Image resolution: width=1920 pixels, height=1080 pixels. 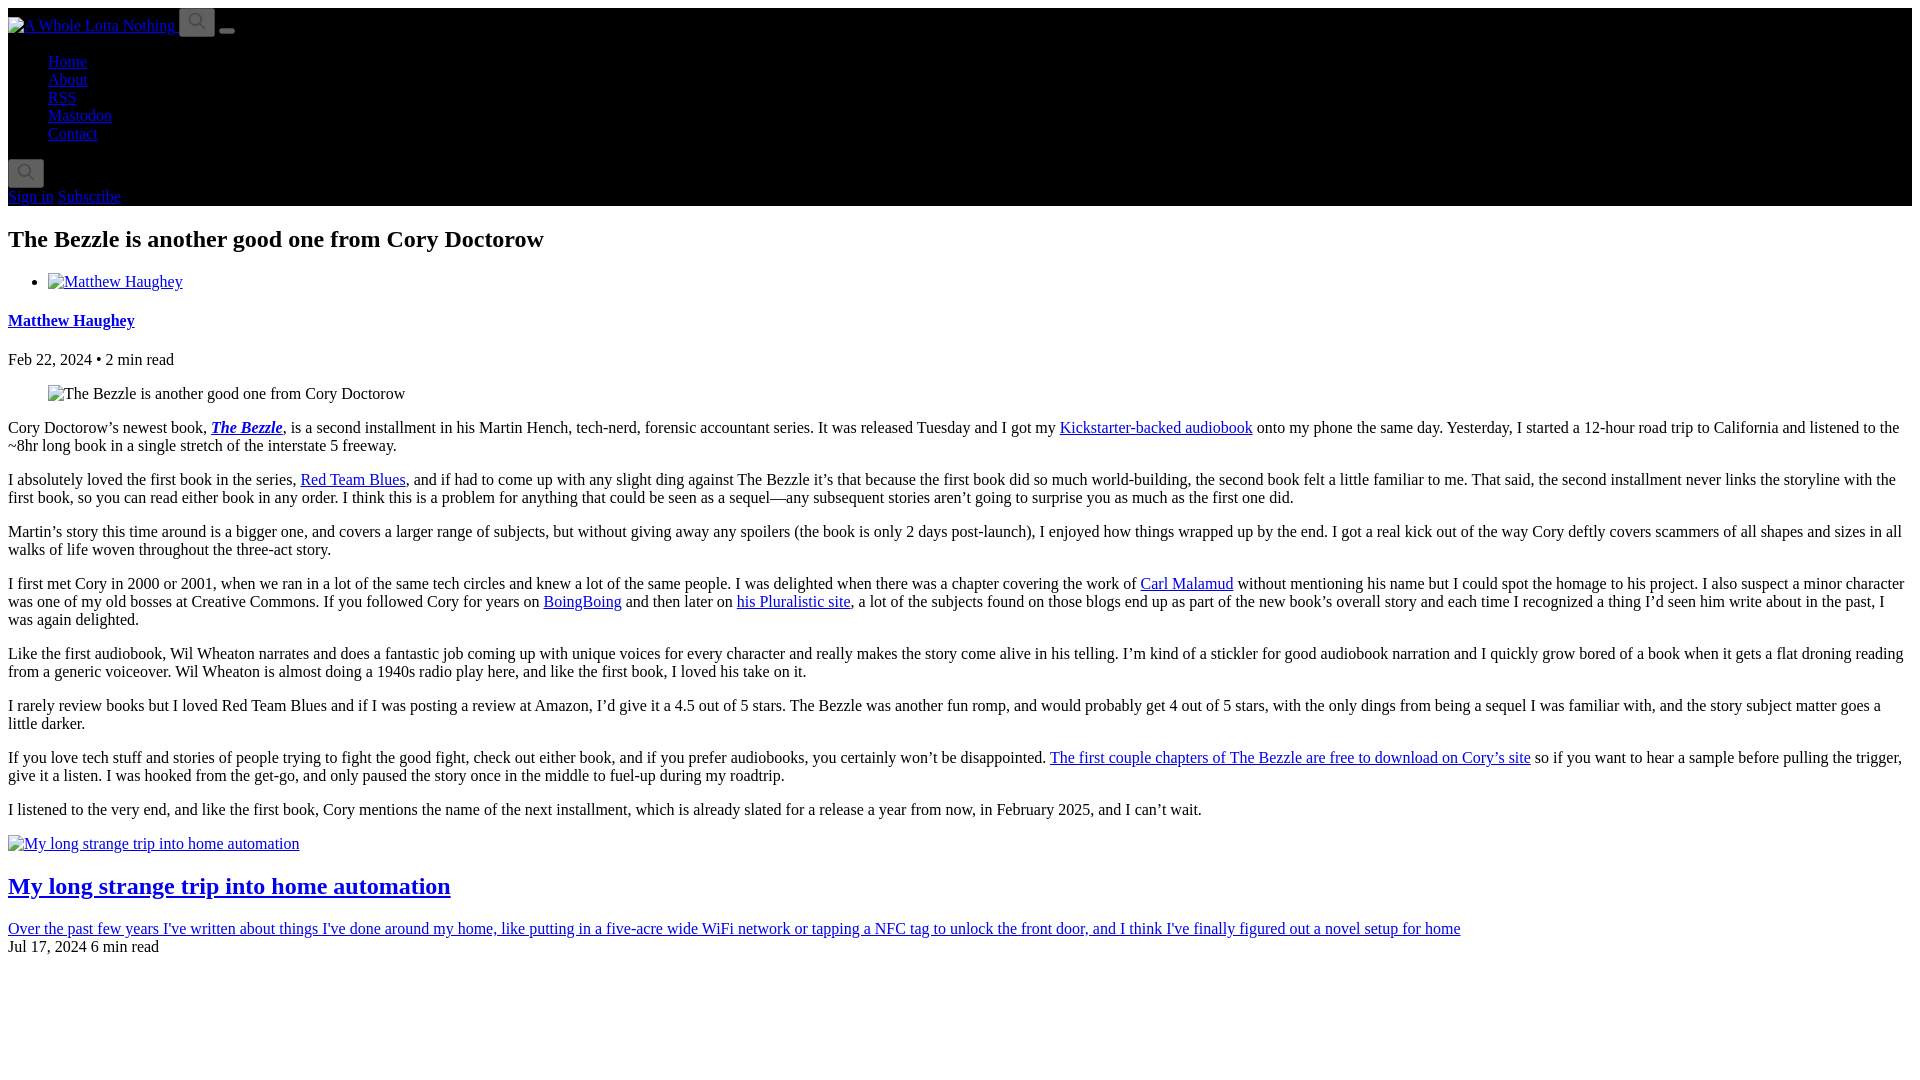 What do you see at coordinates (794, 601) in the screenshot?
I see `his Pluralistic site` at bounding box center [794, 601].